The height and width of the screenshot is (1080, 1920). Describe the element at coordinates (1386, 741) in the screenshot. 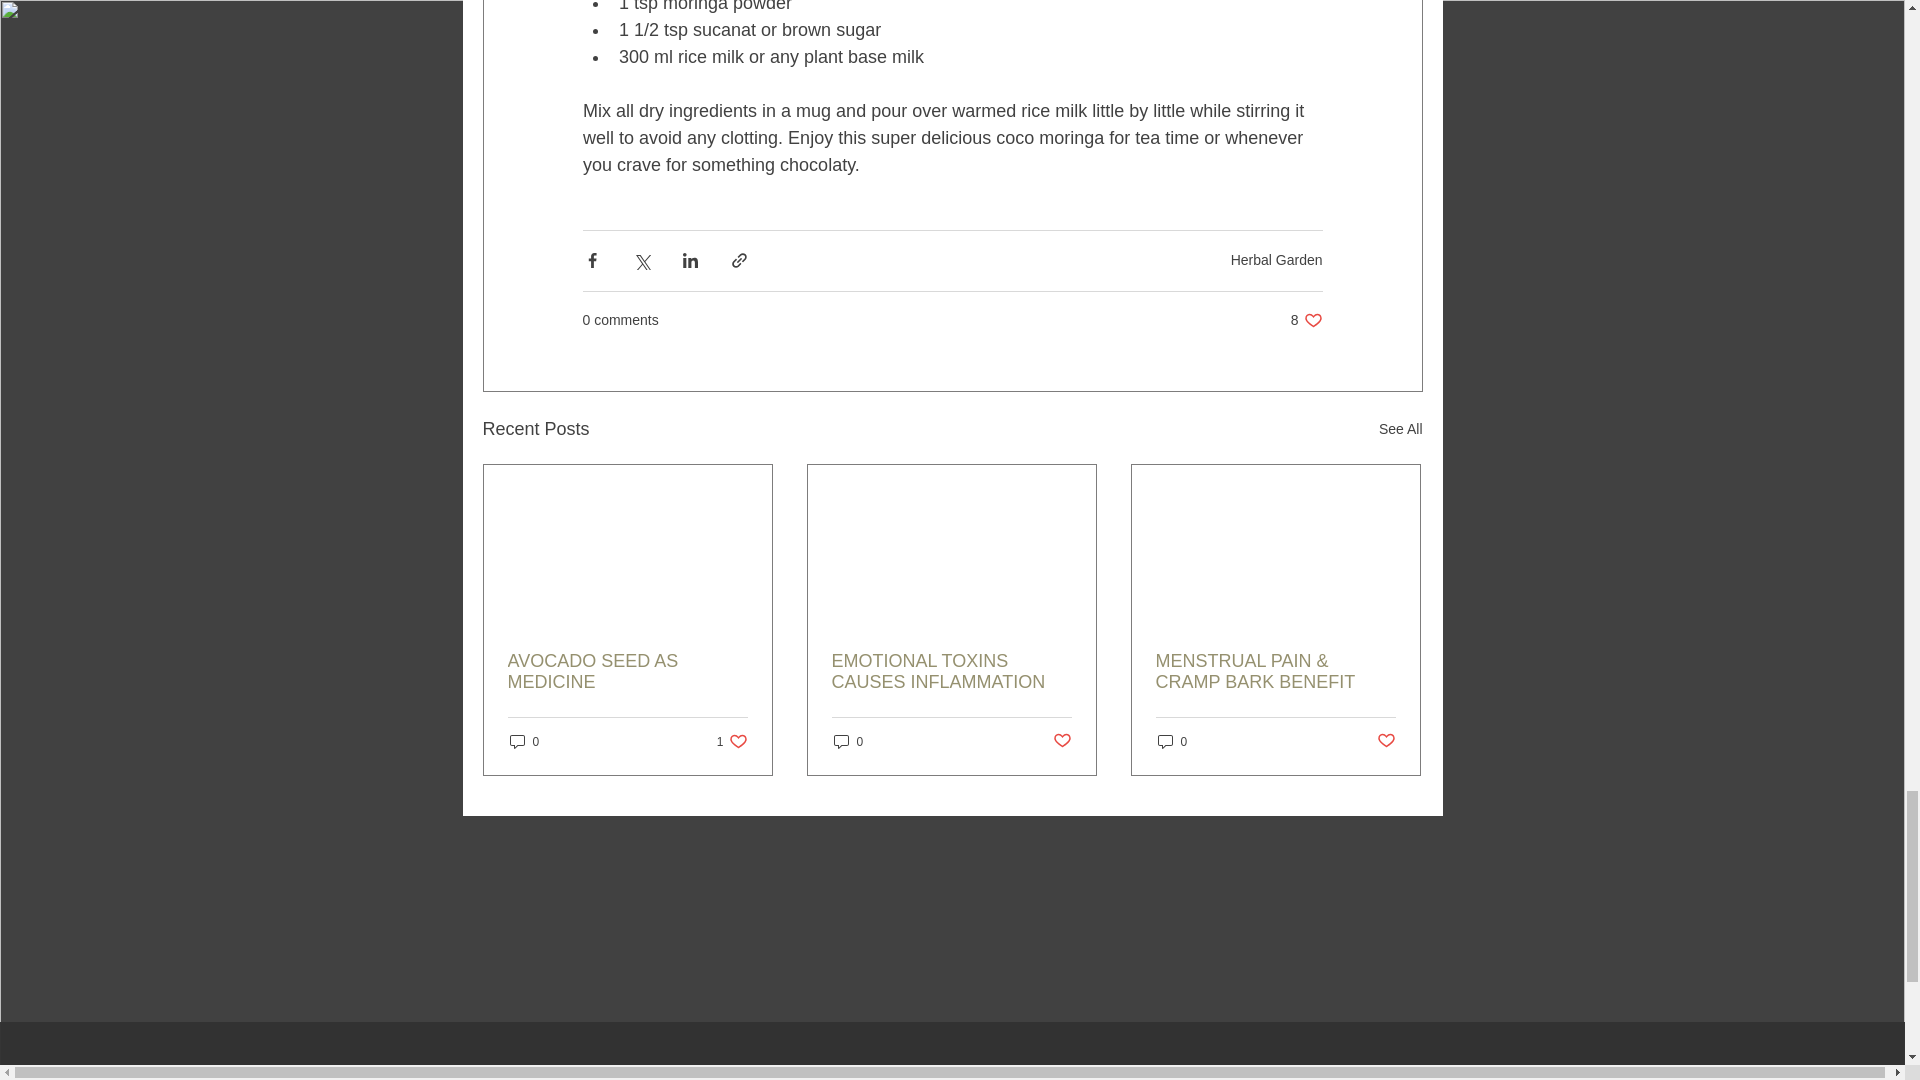

I see `See All` at that location.